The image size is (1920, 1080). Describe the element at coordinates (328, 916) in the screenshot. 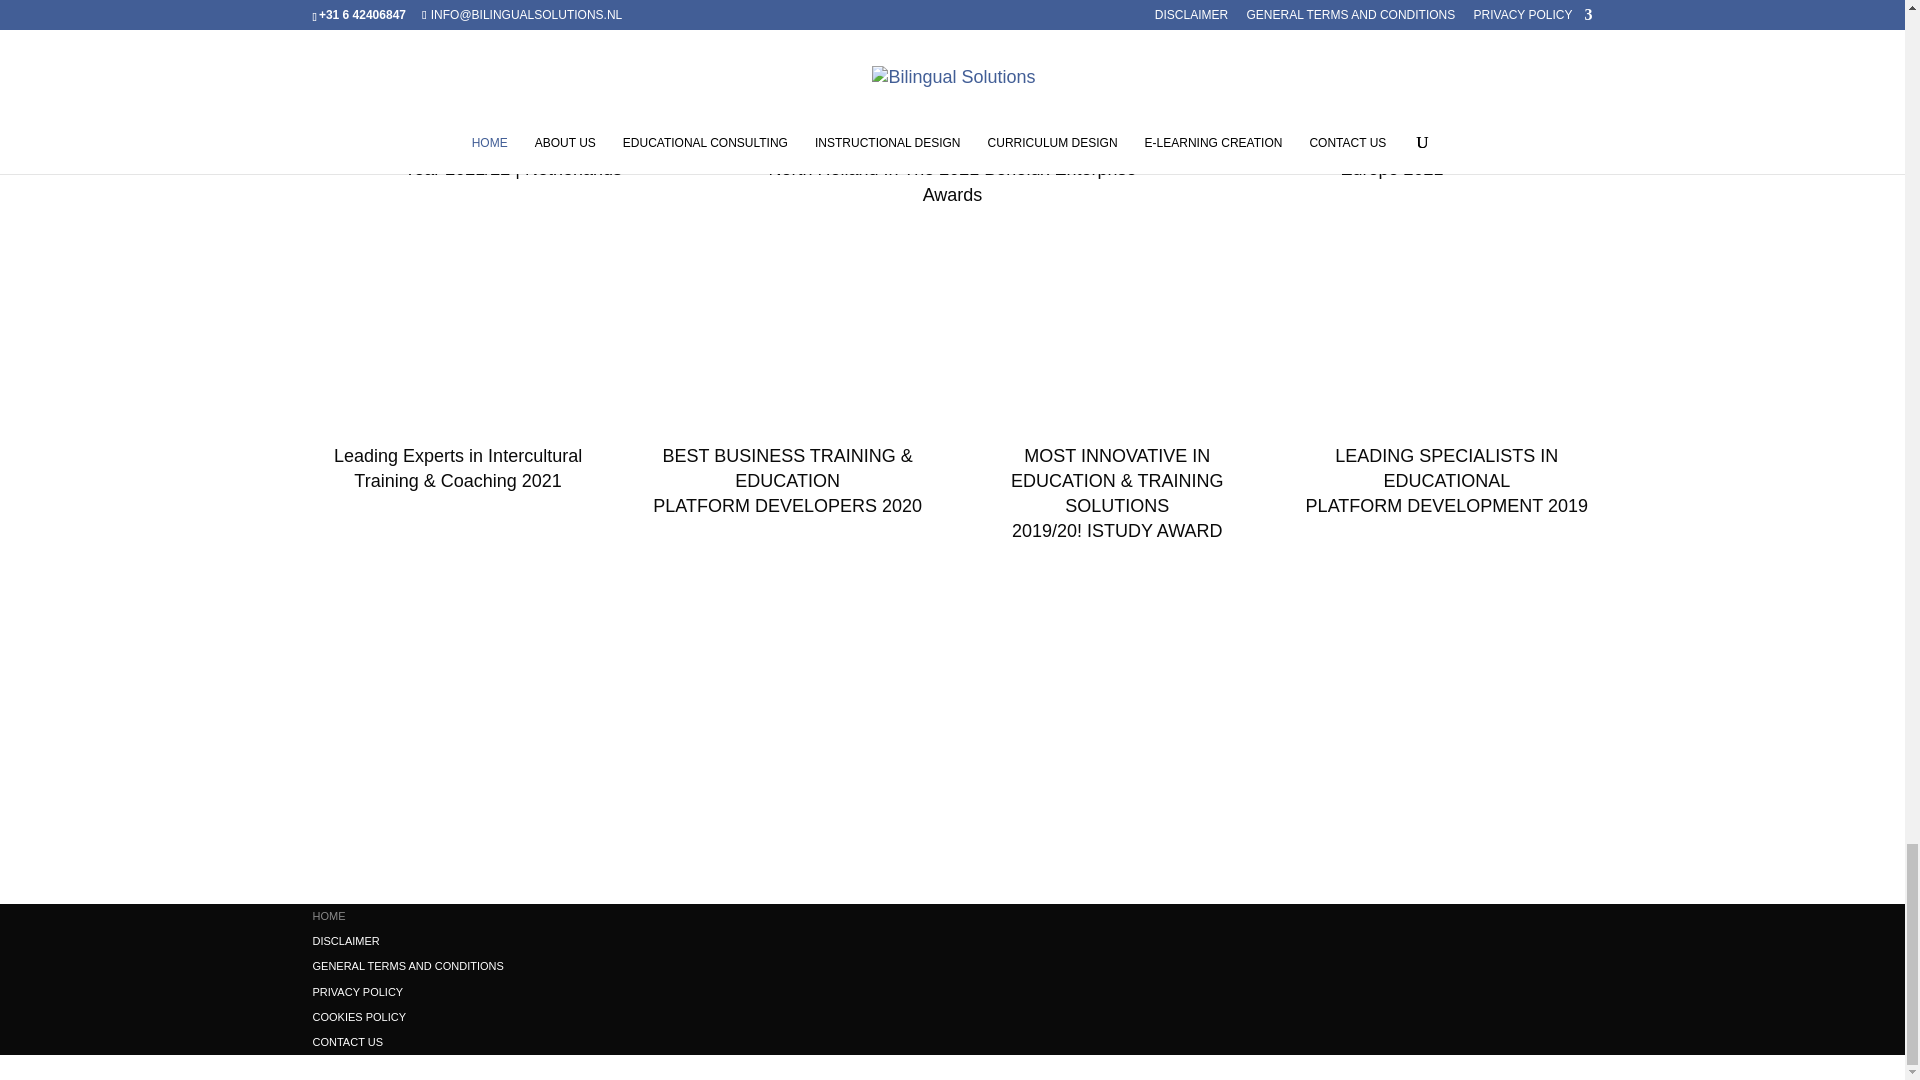

I see `HOME` at that location.